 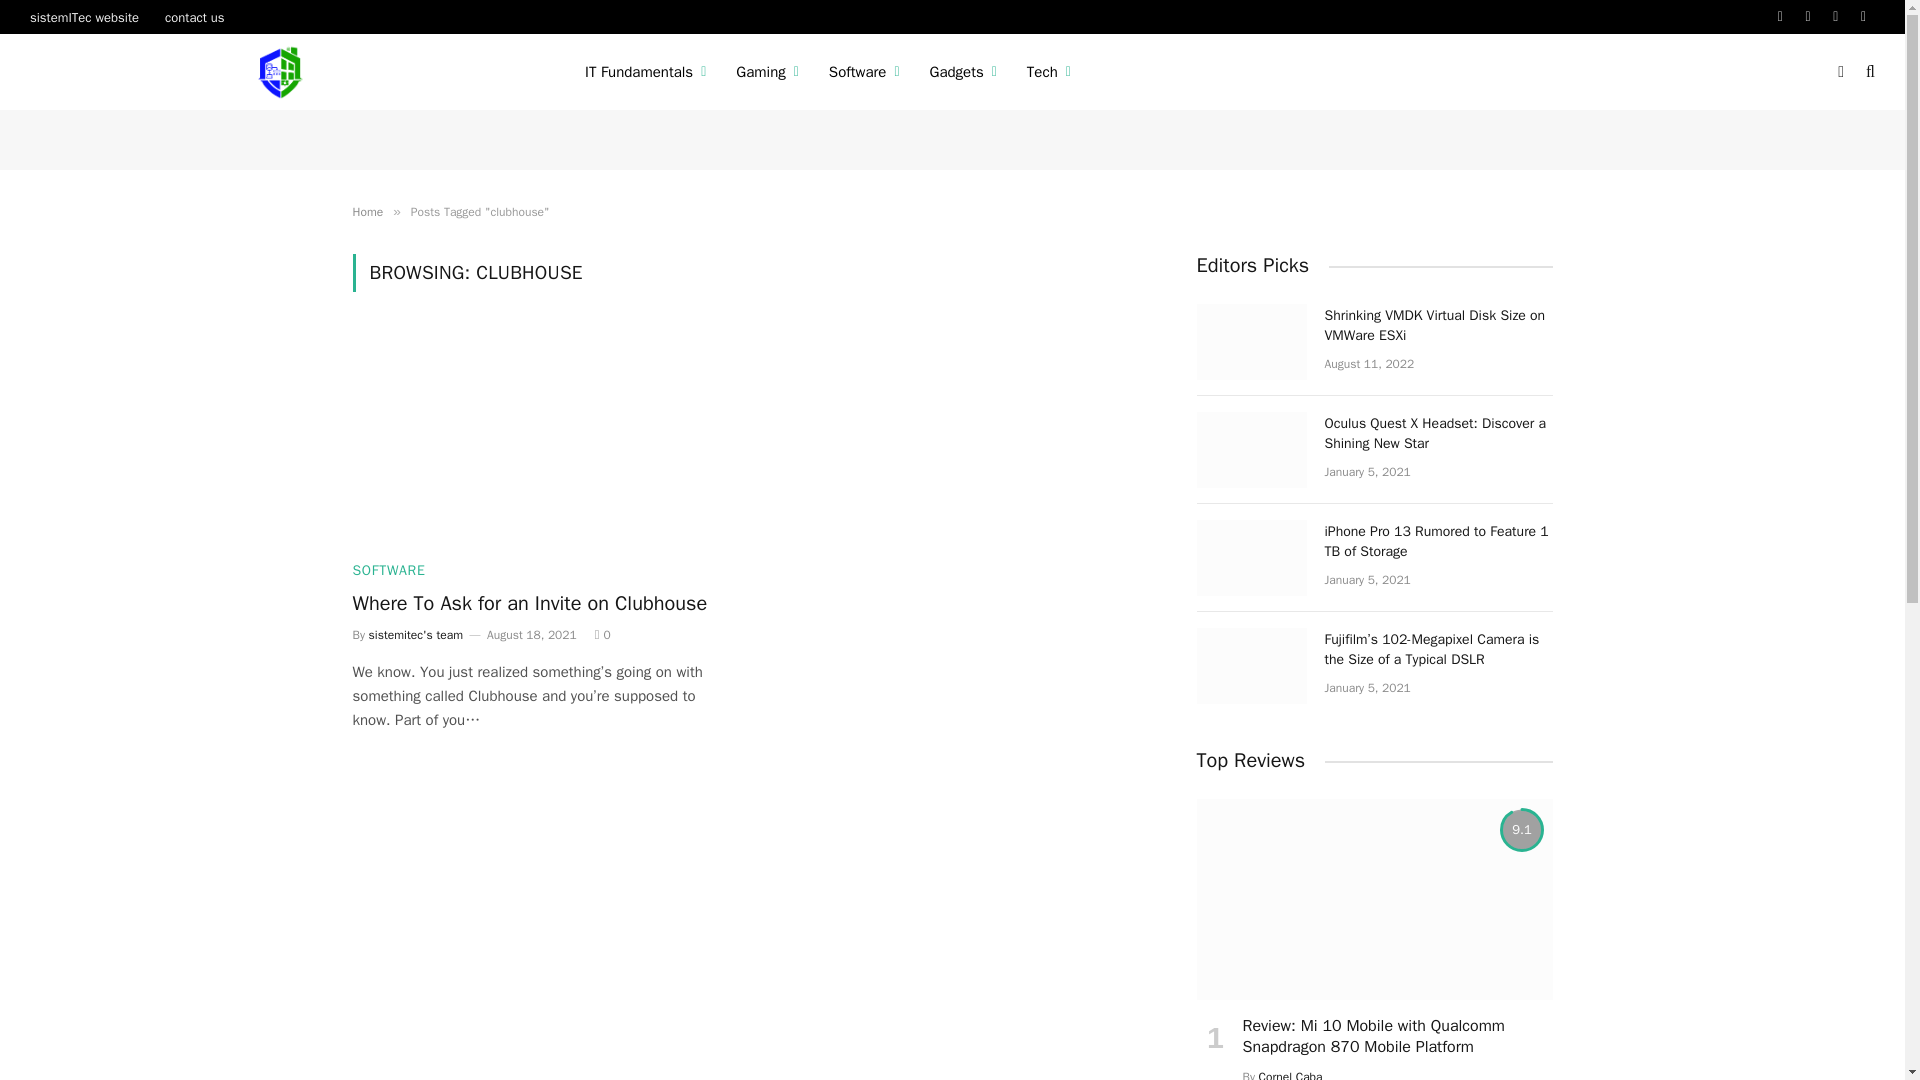 What do you see at coordinates (646, 72) in the screenshot?
I see `IT Fundamentals` at bounding box center [646, 72].